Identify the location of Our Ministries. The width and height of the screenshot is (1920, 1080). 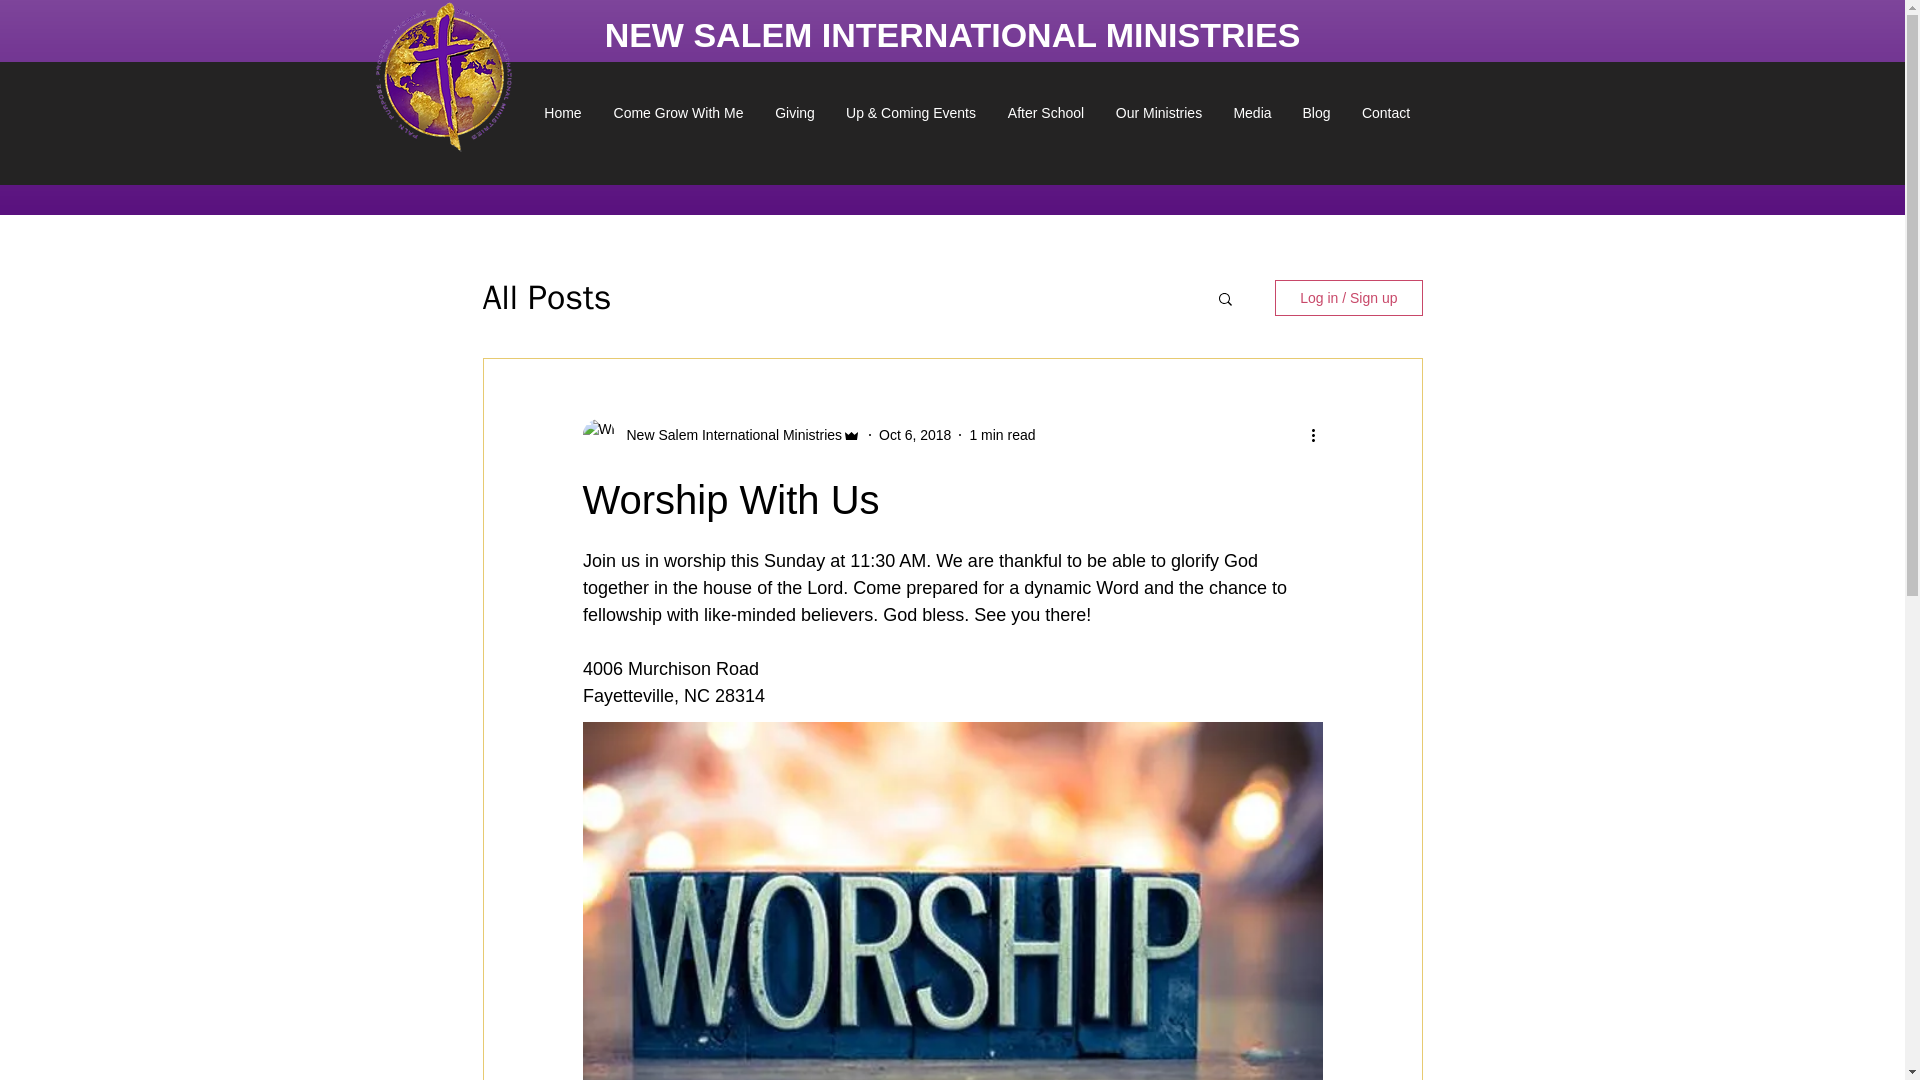
(1158, 112).